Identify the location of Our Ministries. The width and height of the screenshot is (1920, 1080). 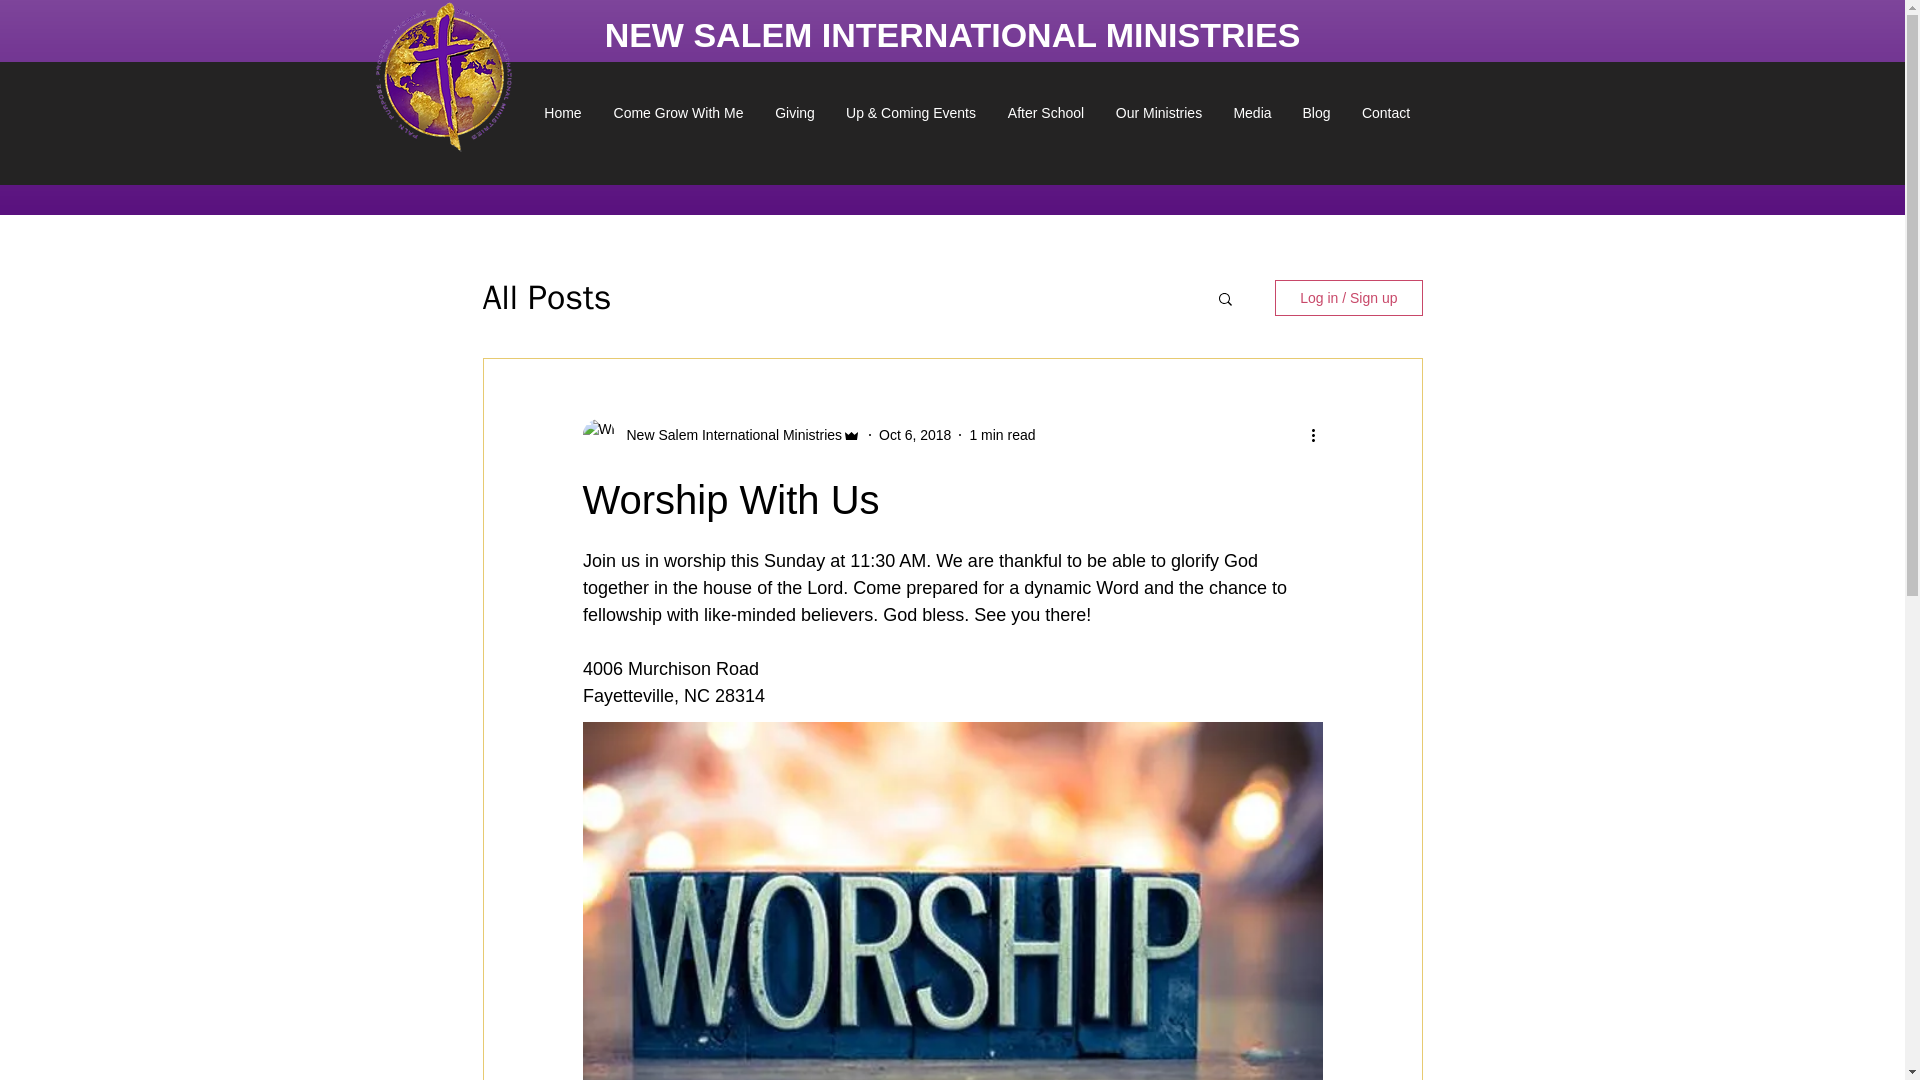
(1158, 112).